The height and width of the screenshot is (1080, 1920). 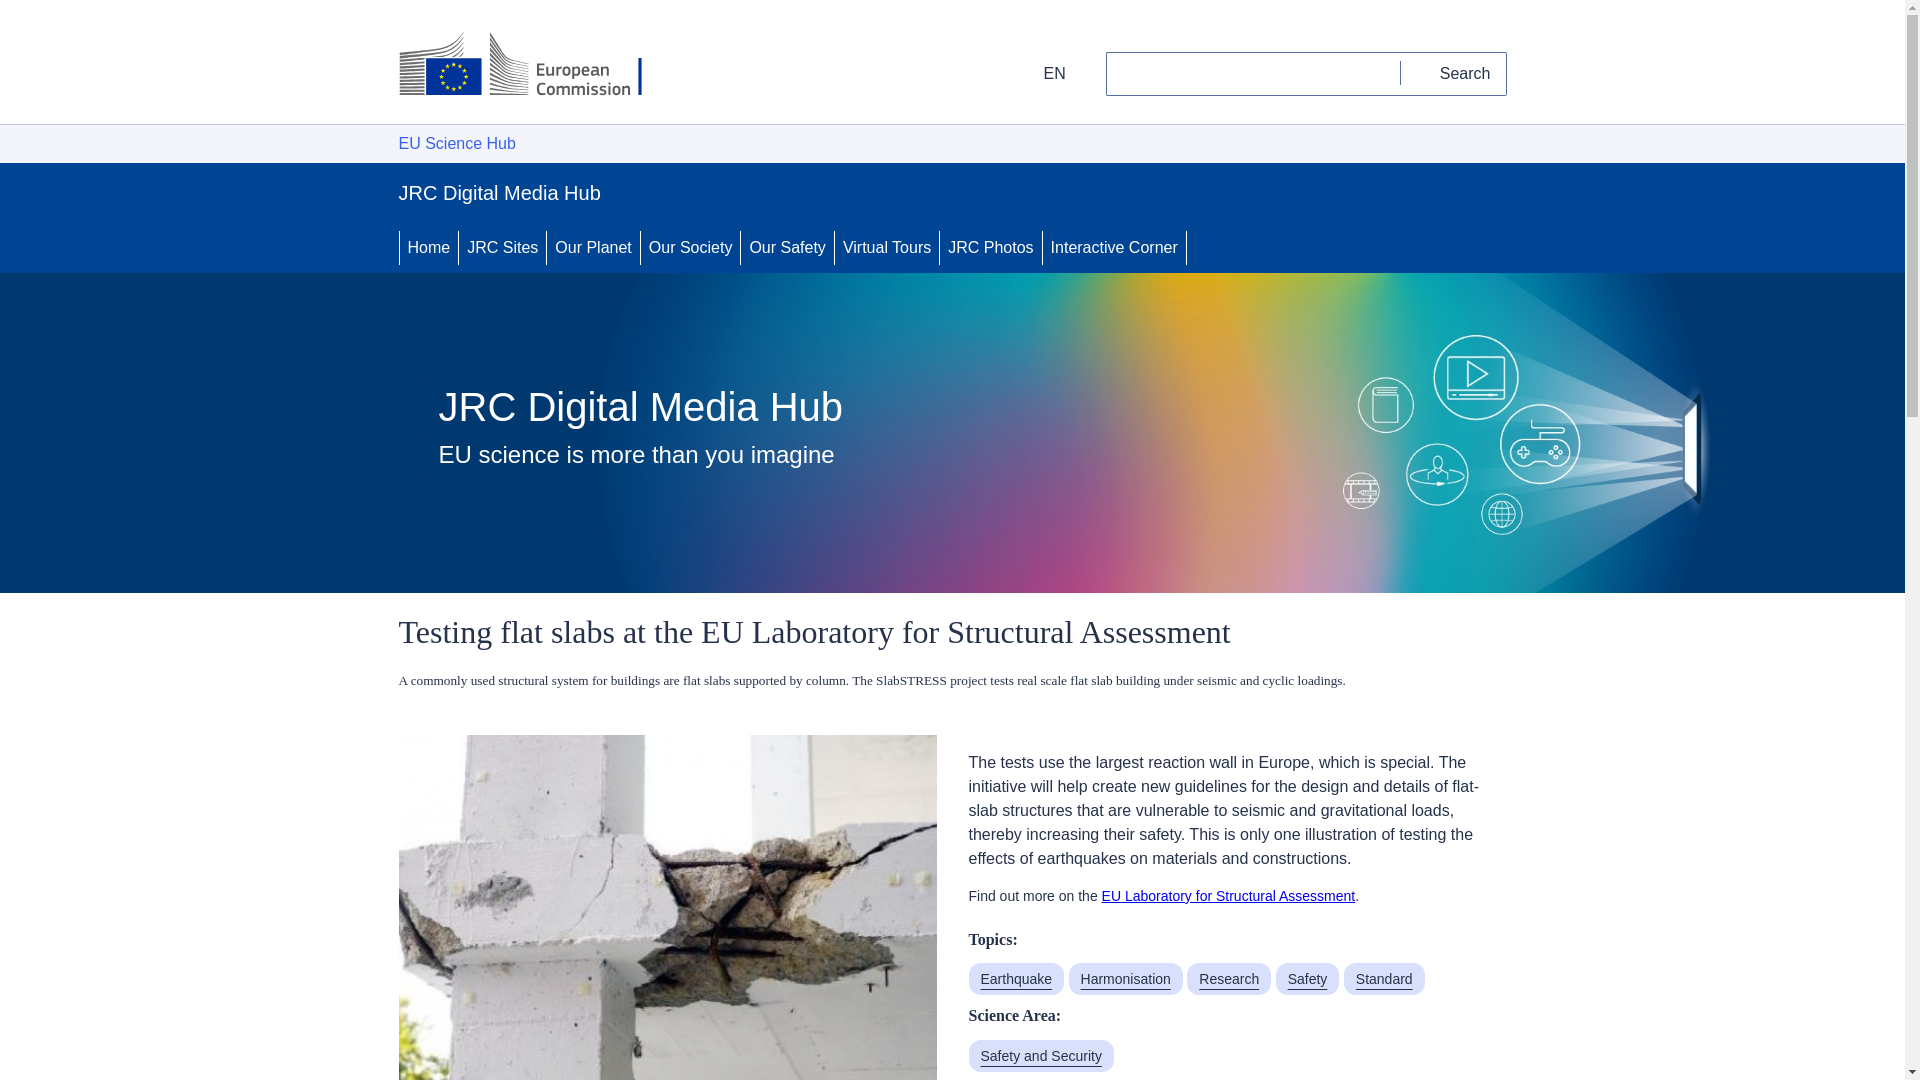 What do you see at coordinates (1384, 978) in the screenshot?
I see `Standard` at bounding box center [1384, 978].